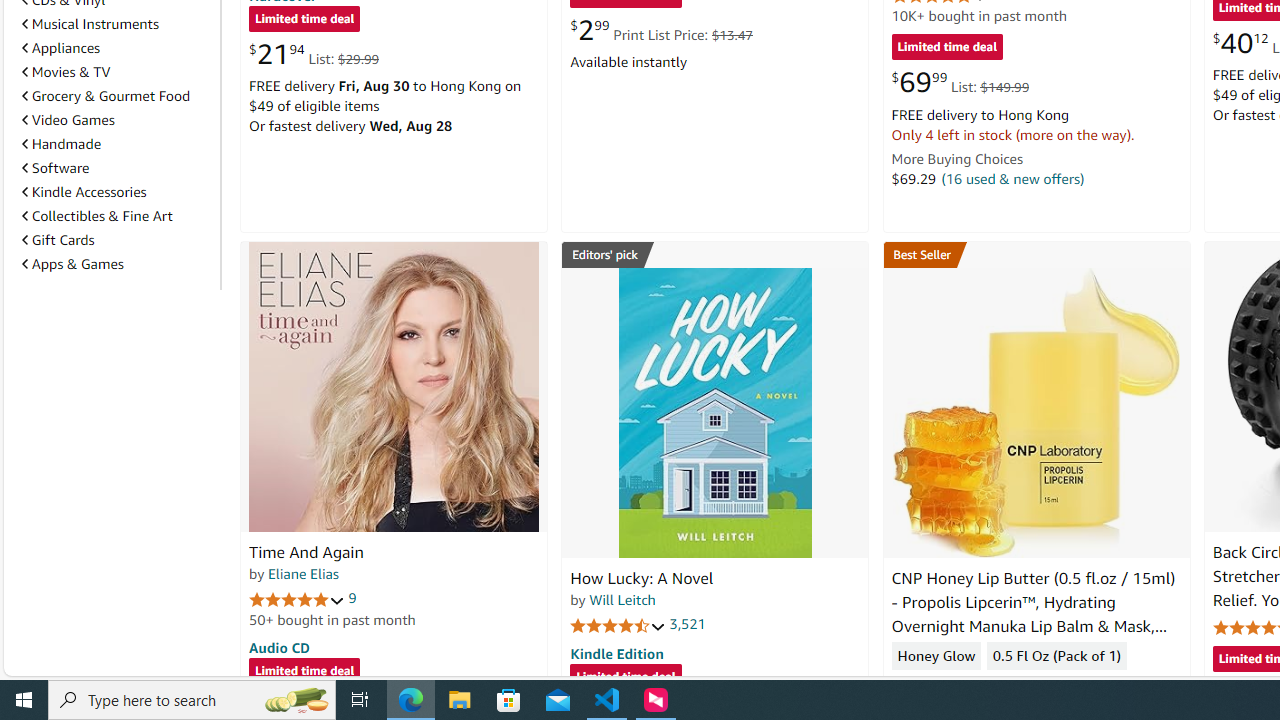 The image size is (1280, 720). I want to click on Time And Again, so click(394, 386).